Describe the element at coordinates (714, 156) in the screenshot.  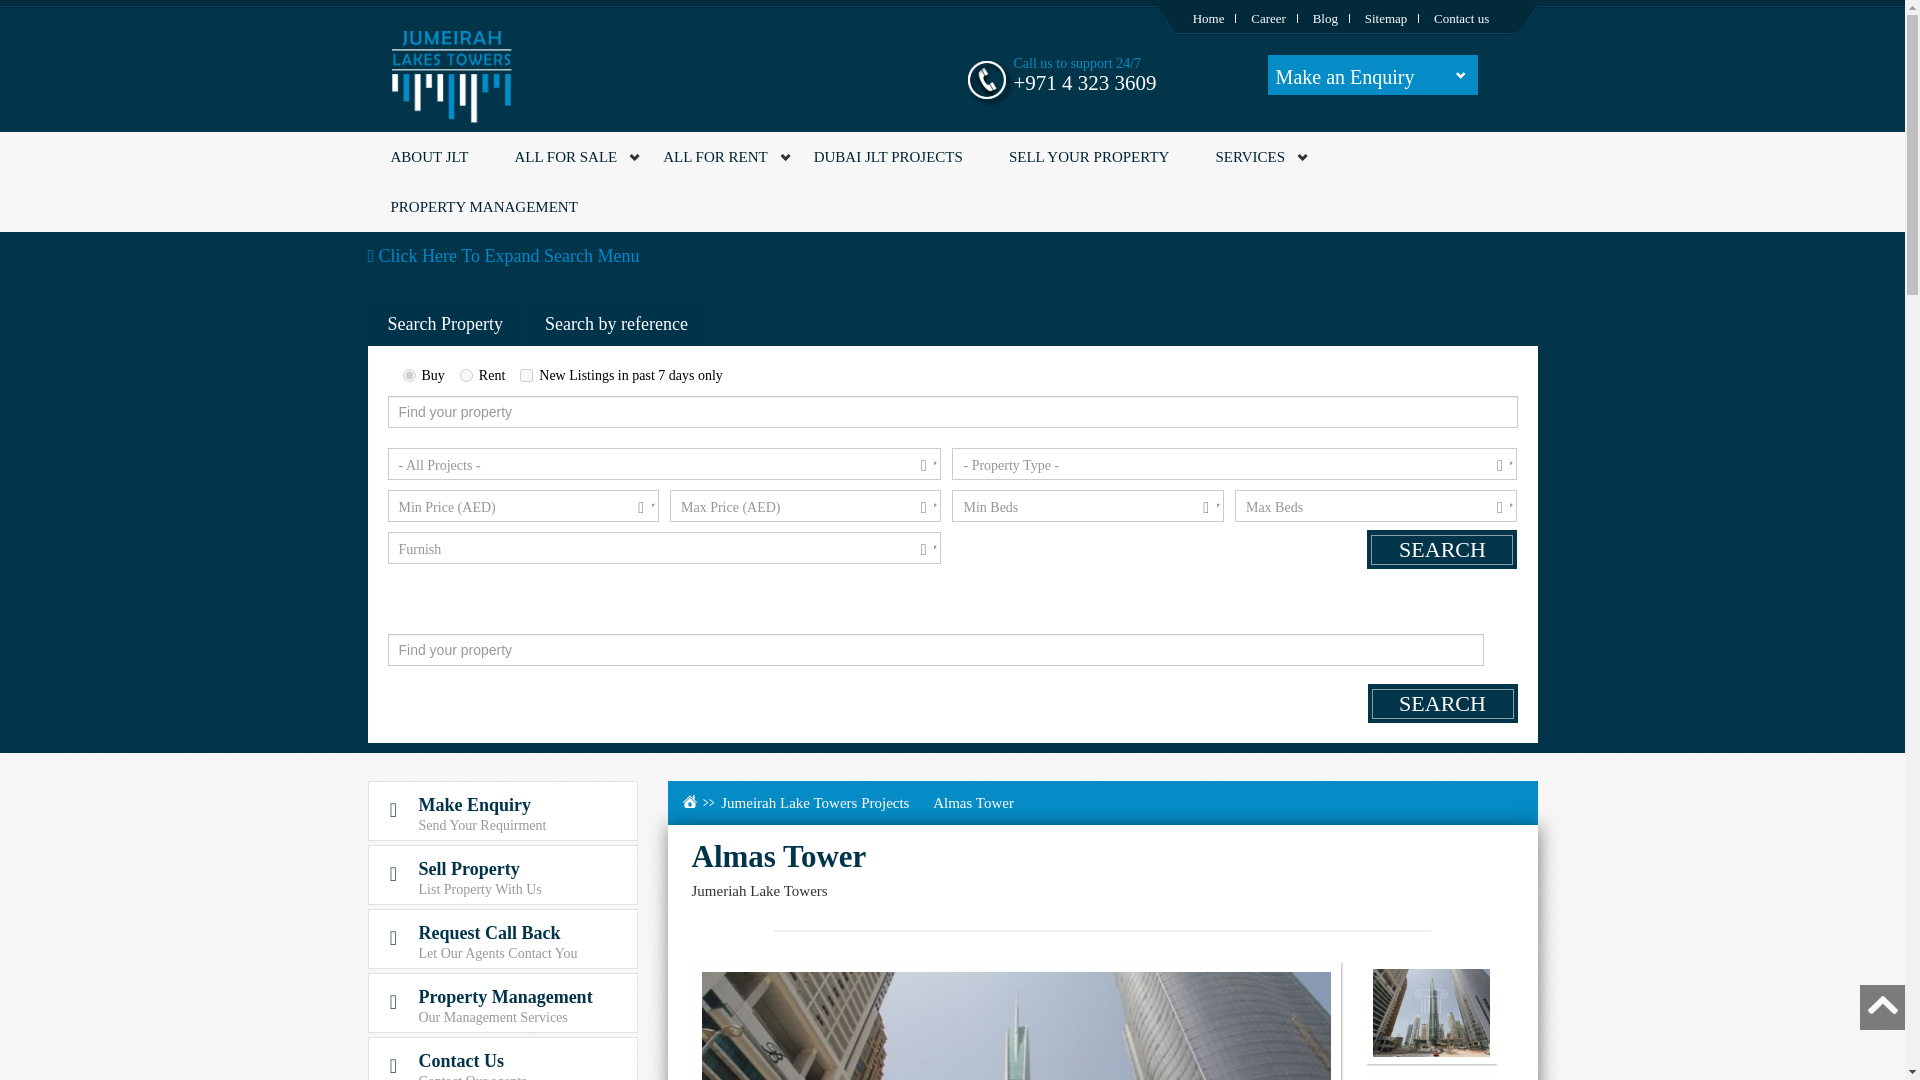
I see `ALL FOR RENT` at that location.